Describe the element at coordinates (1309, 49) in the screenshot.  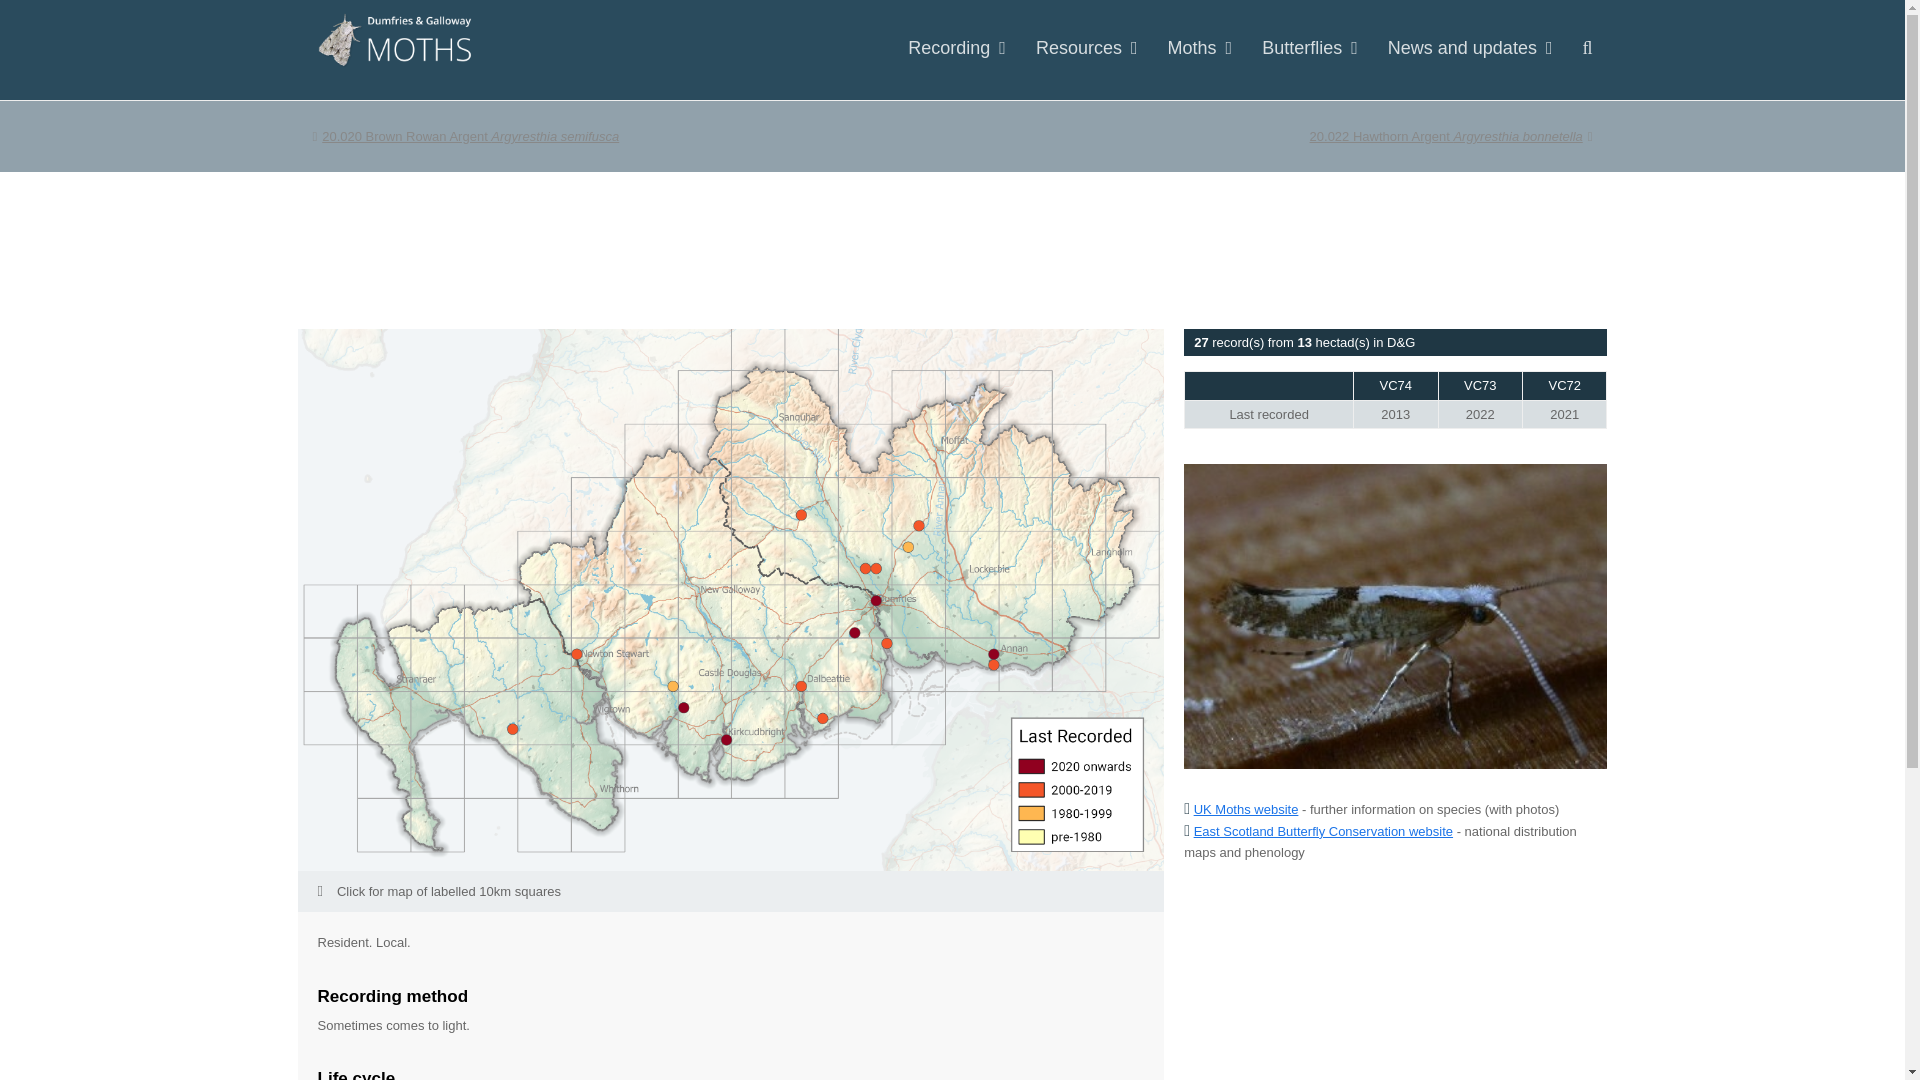
I see `Butterflies` at that location.